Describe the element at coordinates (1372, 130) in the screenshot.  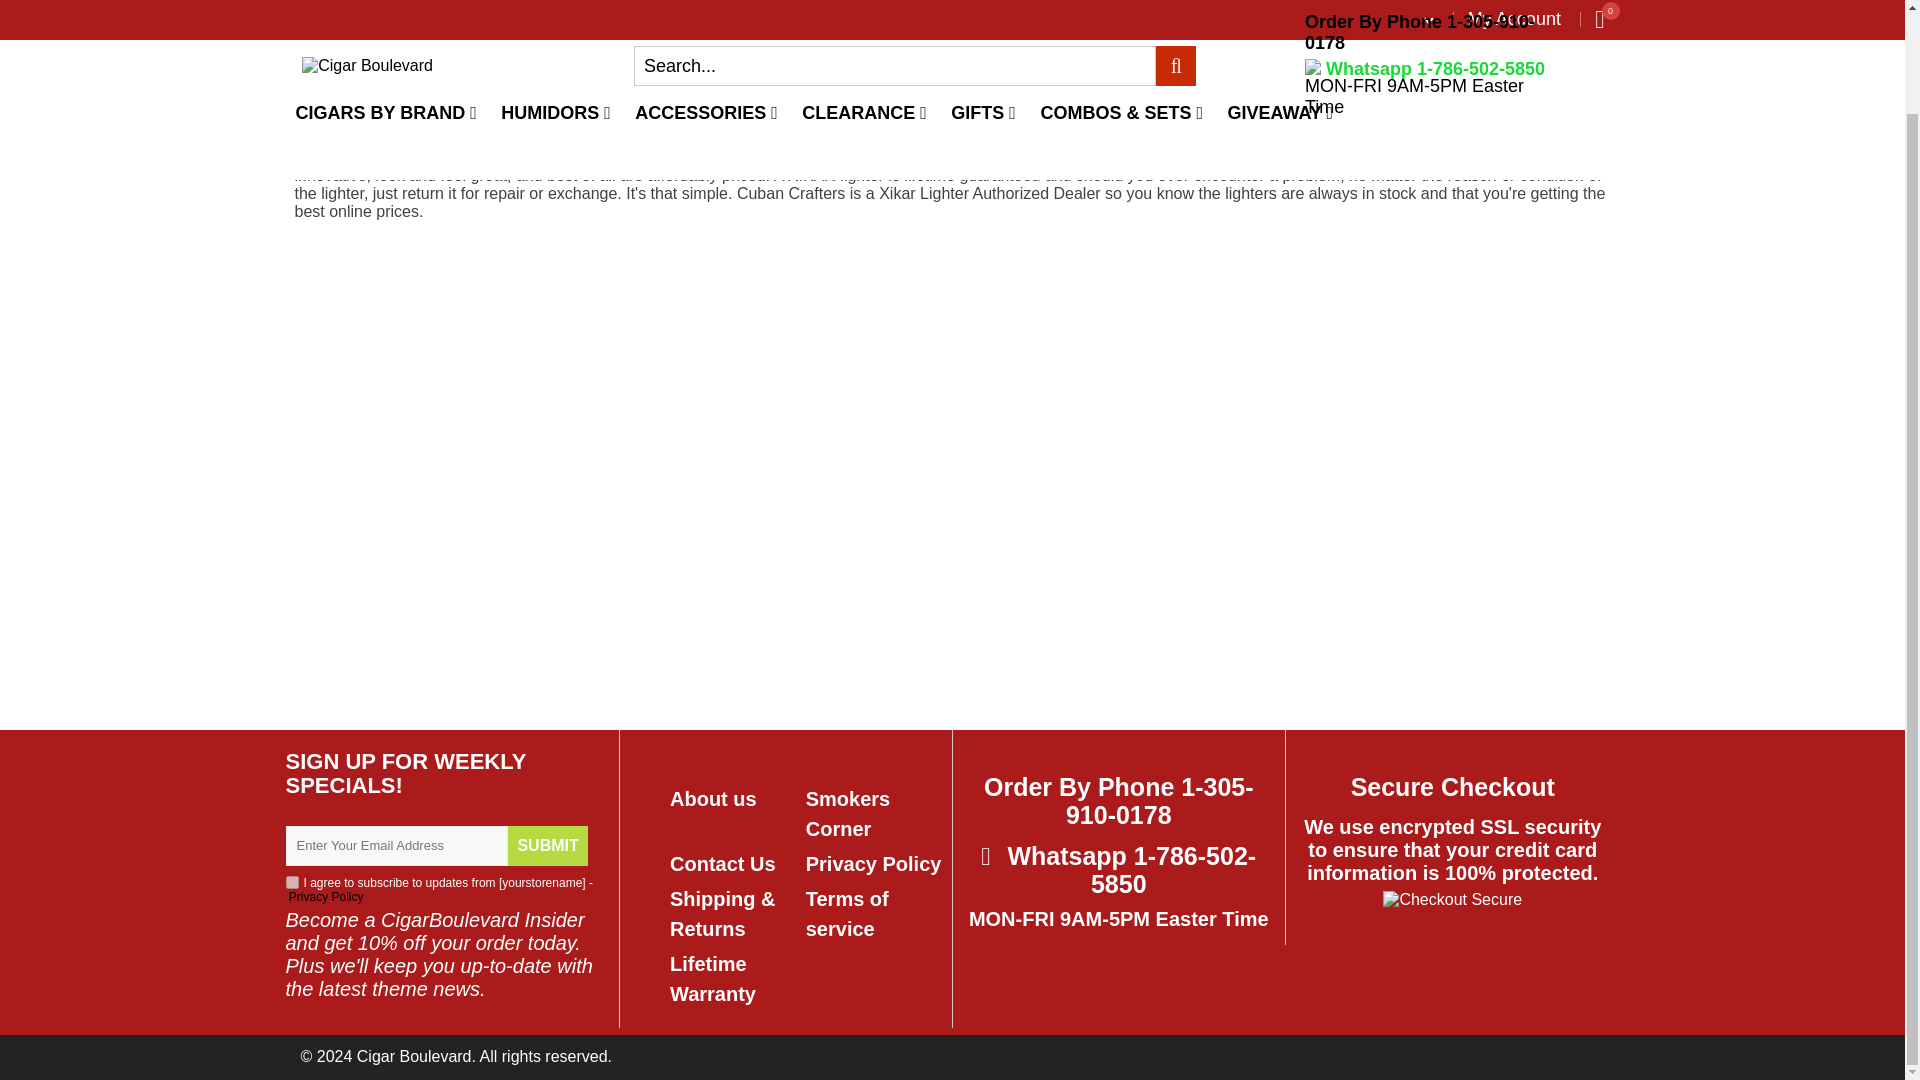
I see `List view` at that location.